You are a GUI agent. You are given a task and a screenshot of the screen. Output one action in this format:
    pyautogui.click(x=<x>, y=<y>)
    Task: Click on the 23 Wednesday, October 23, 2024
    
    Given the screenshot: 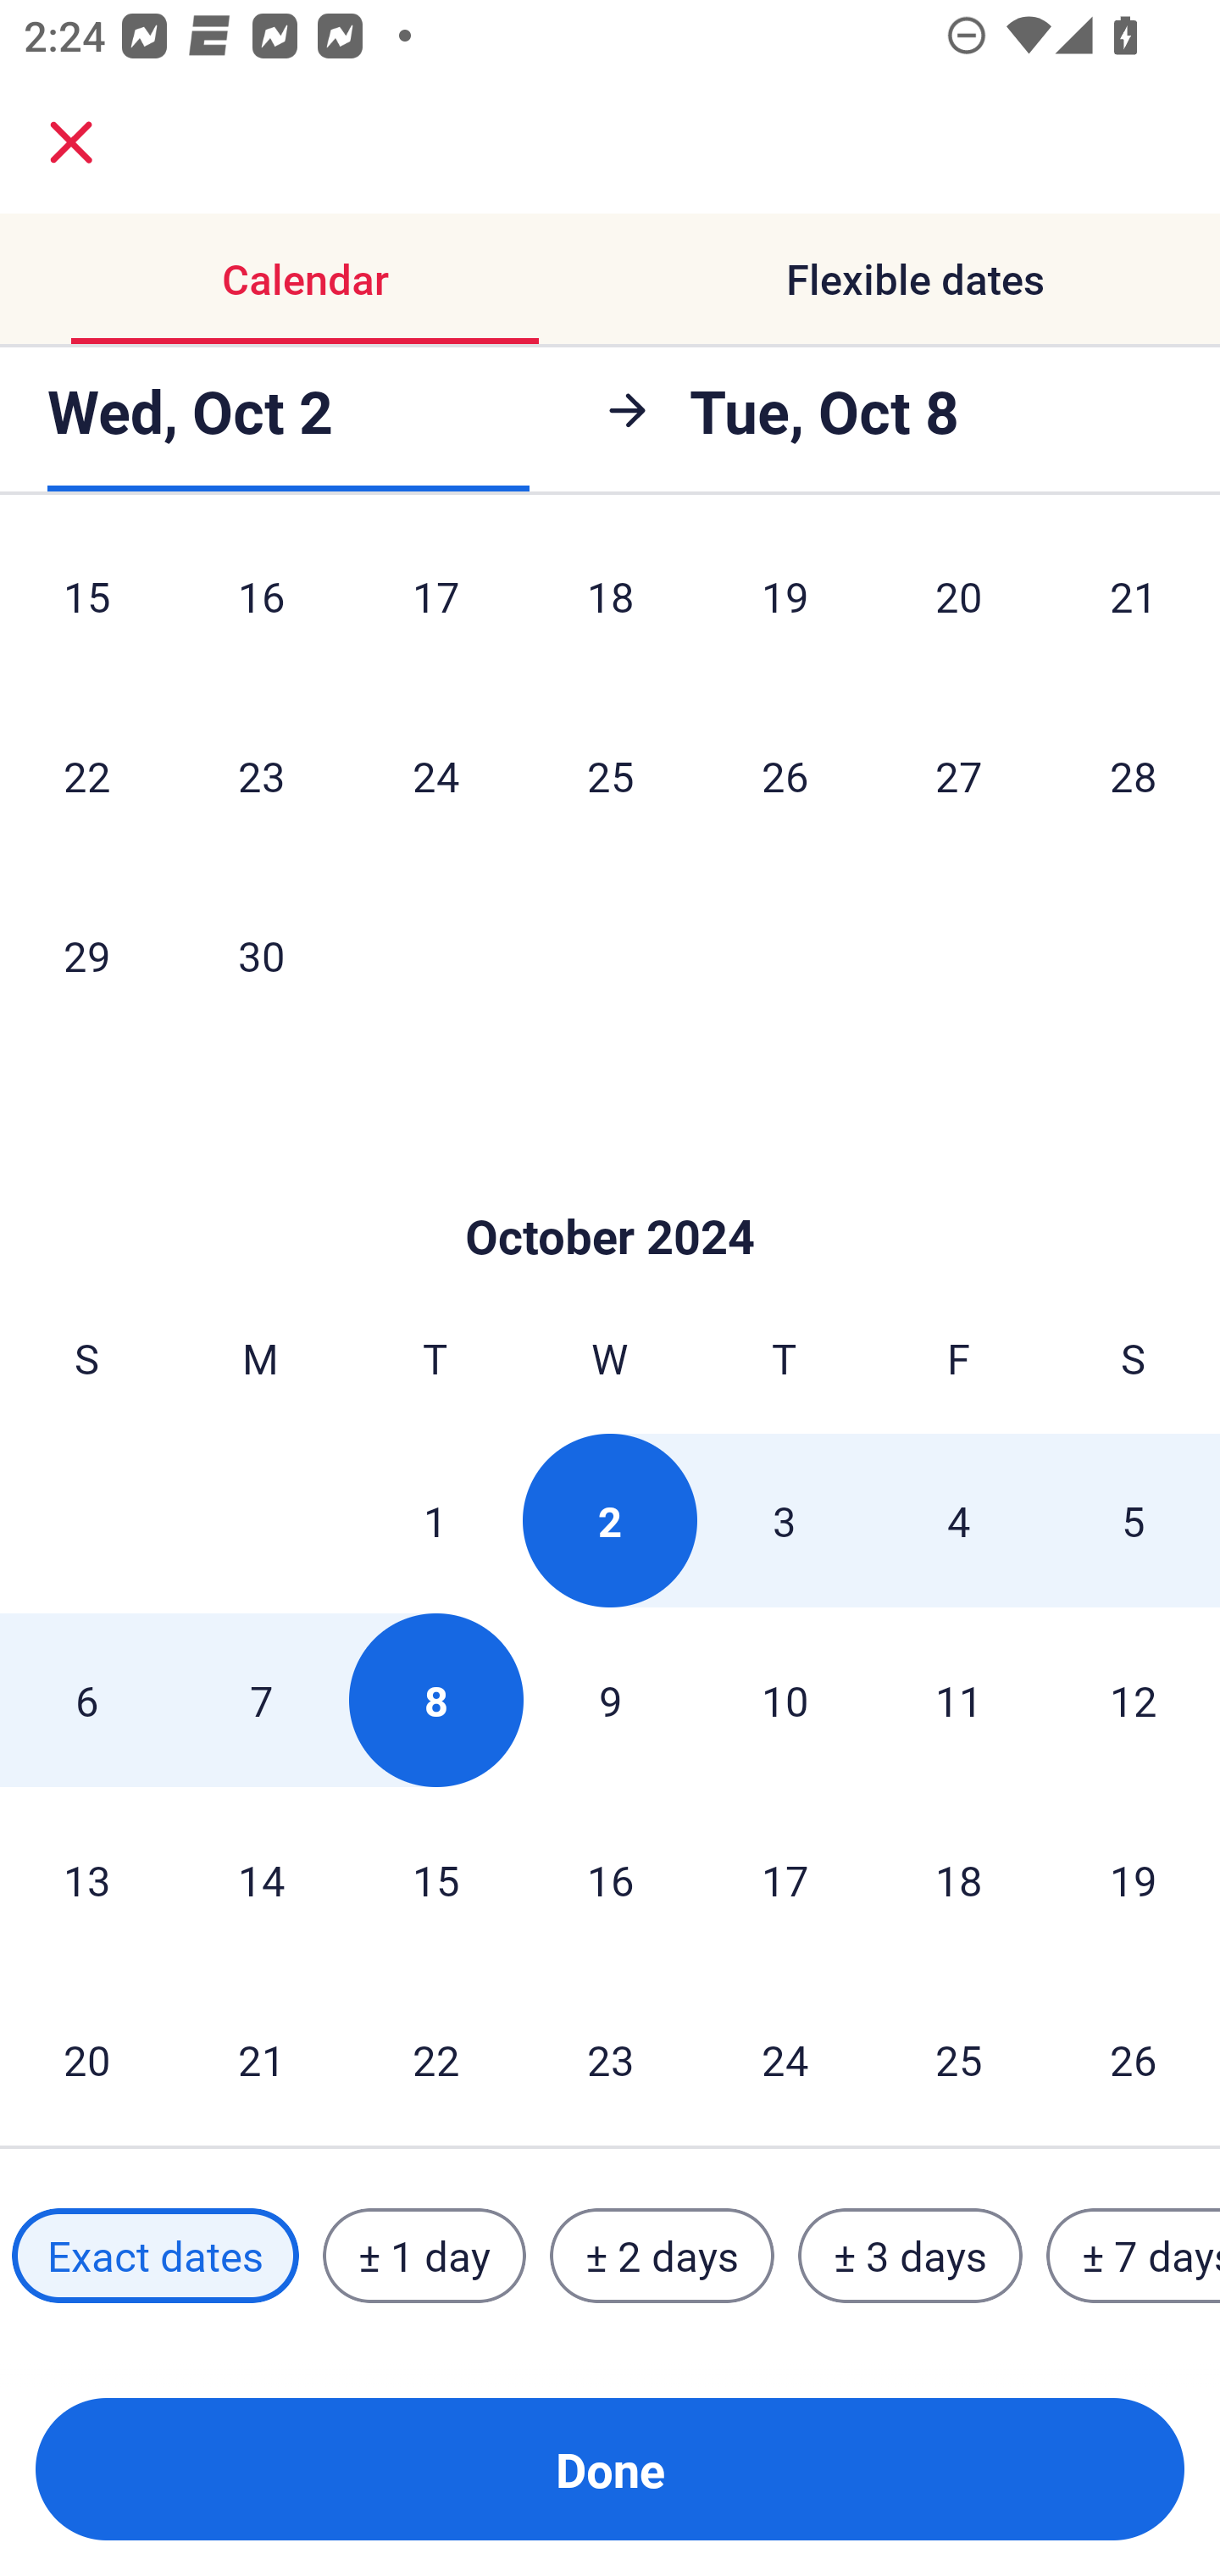 What is the action you would take?
    pyautogui.click(x=610, y=2059)
    